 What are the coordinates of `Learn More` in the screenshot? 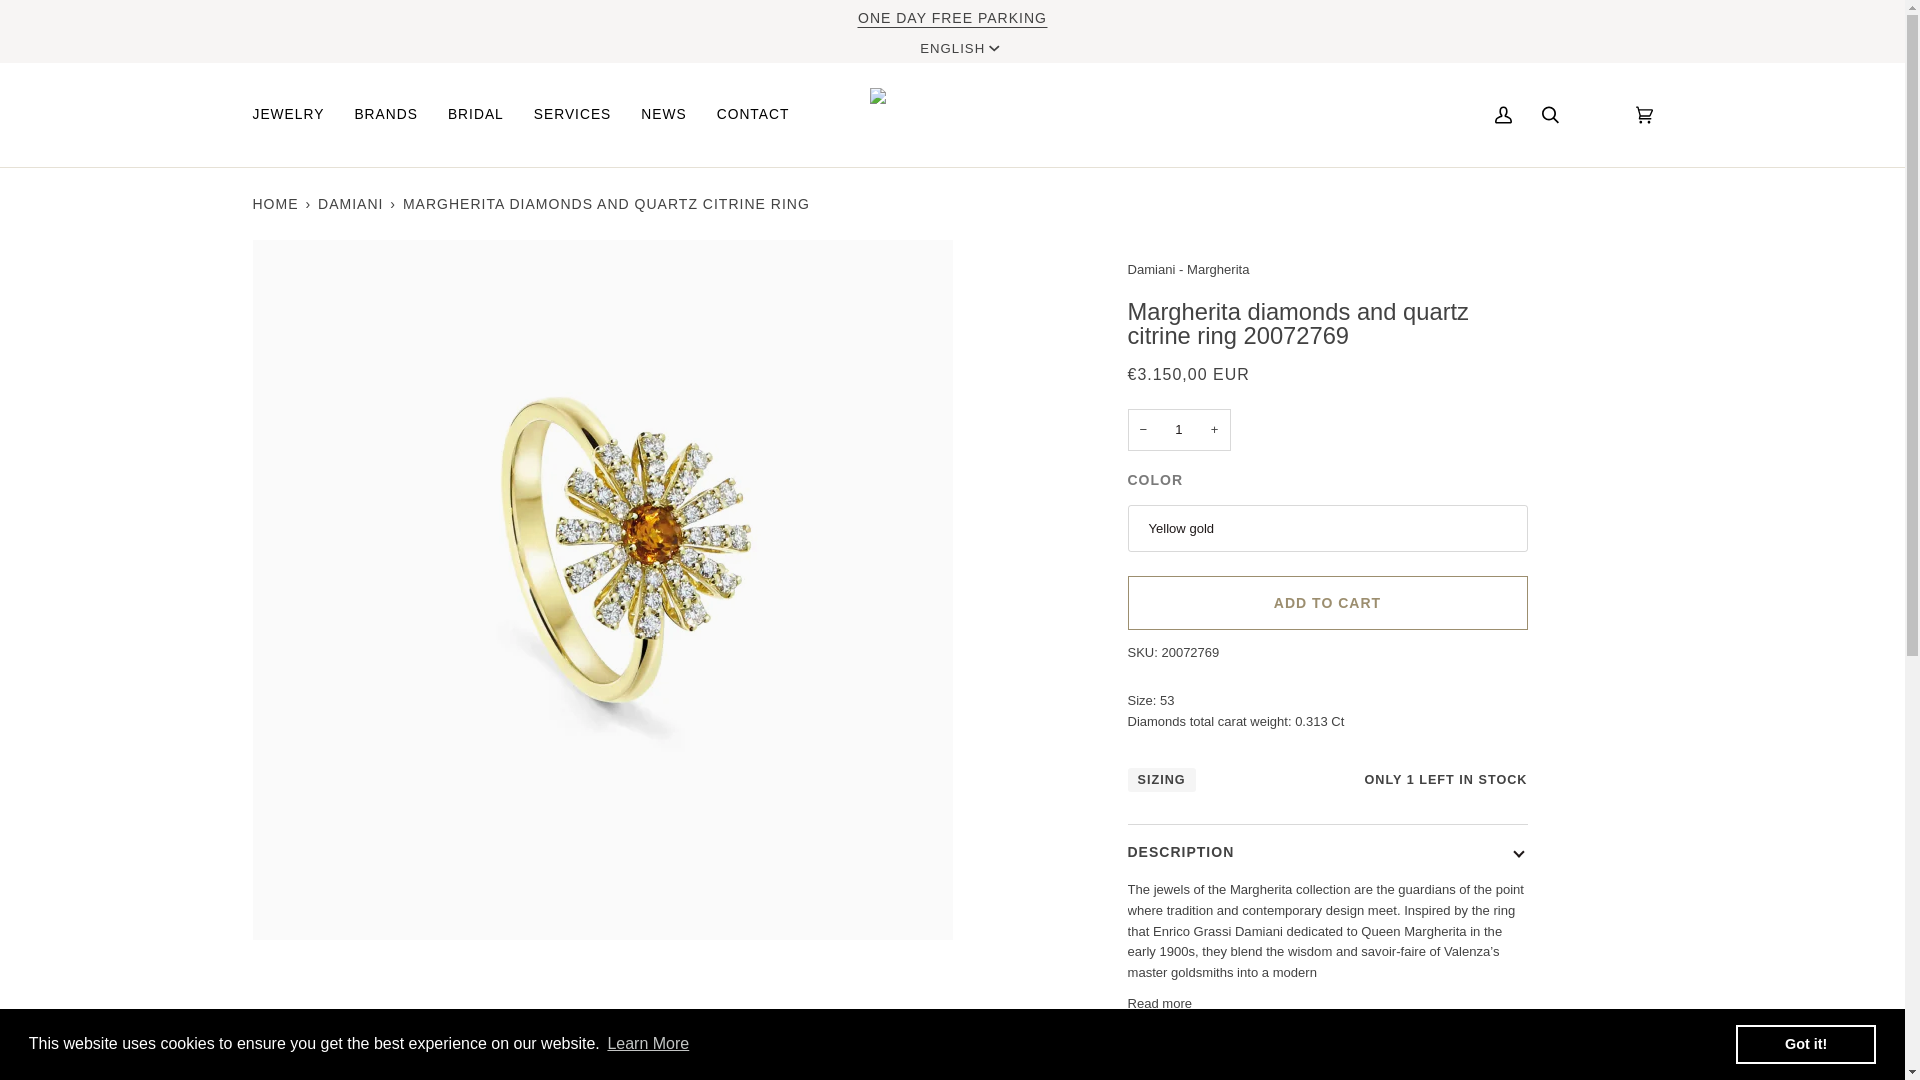 It's located at (648, 1044).